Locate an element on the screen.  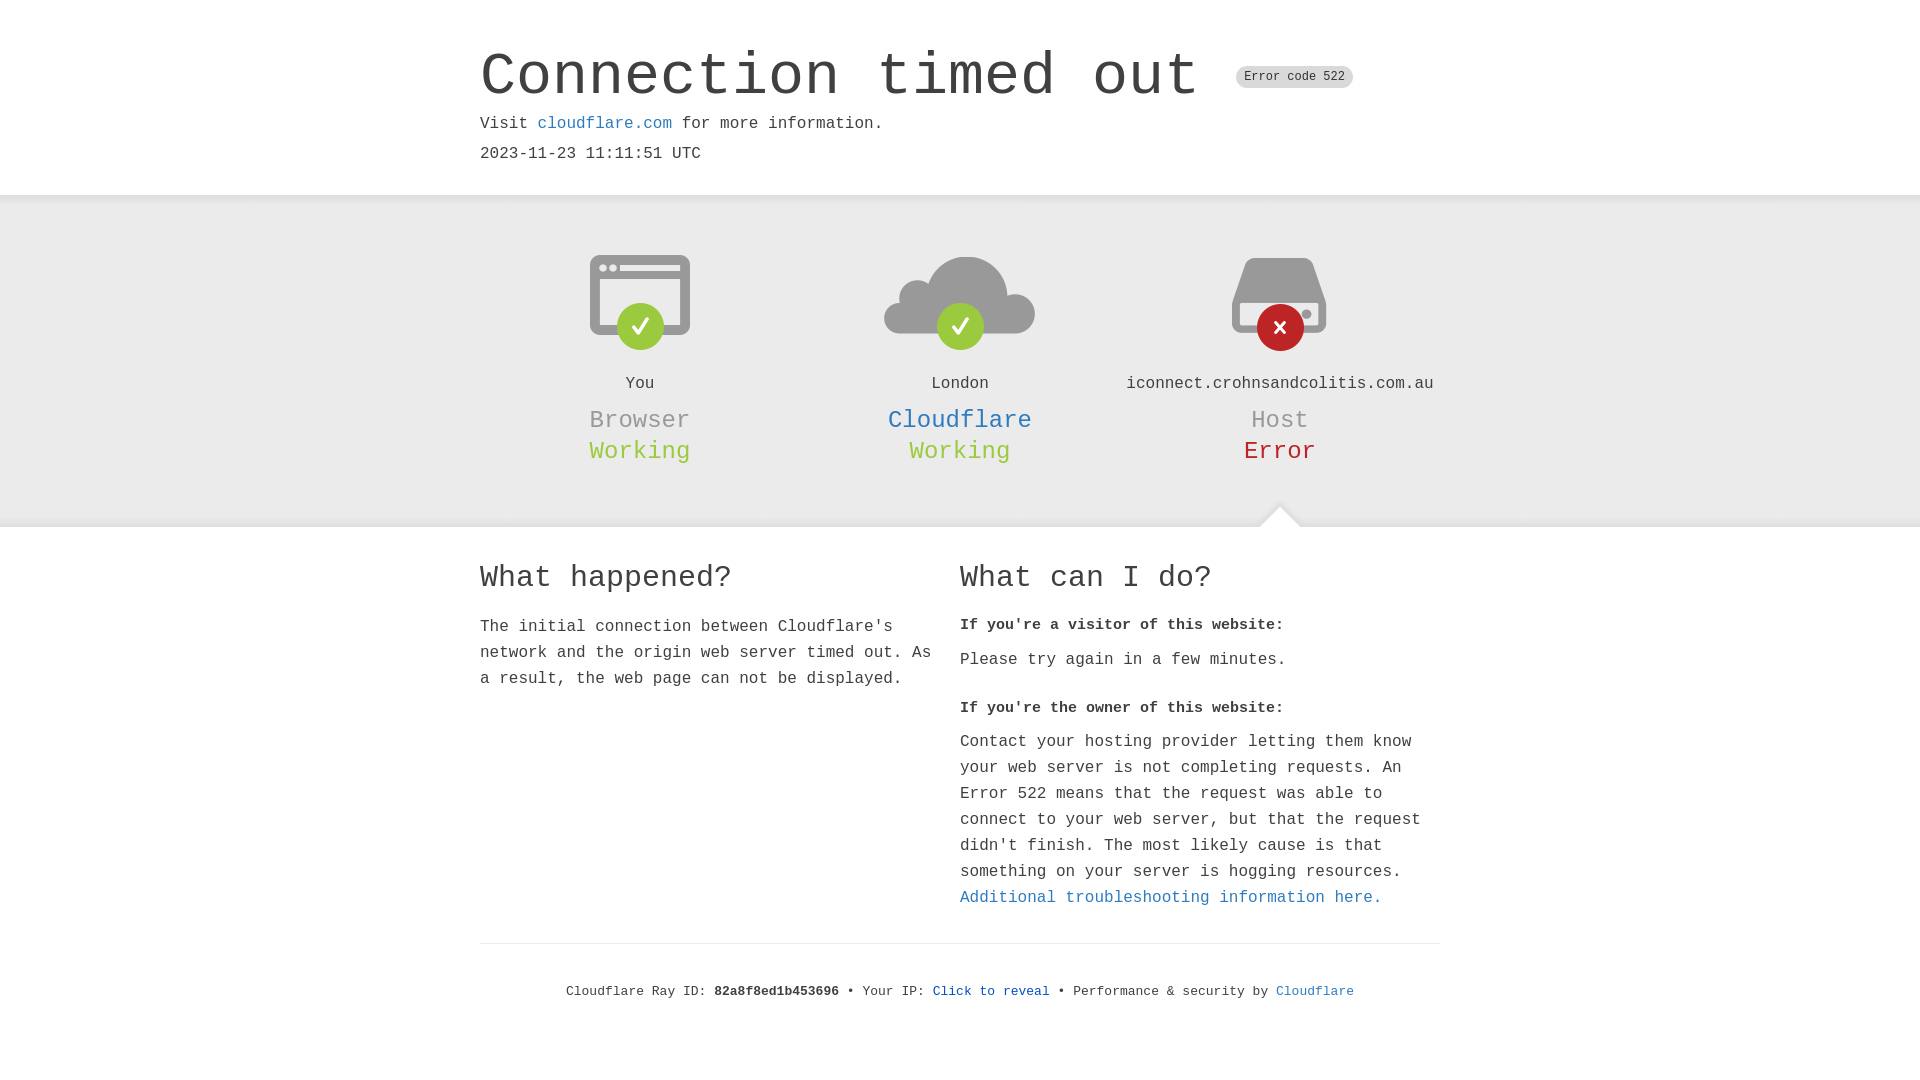
Cloudflare is located at coordinates (960, 420).